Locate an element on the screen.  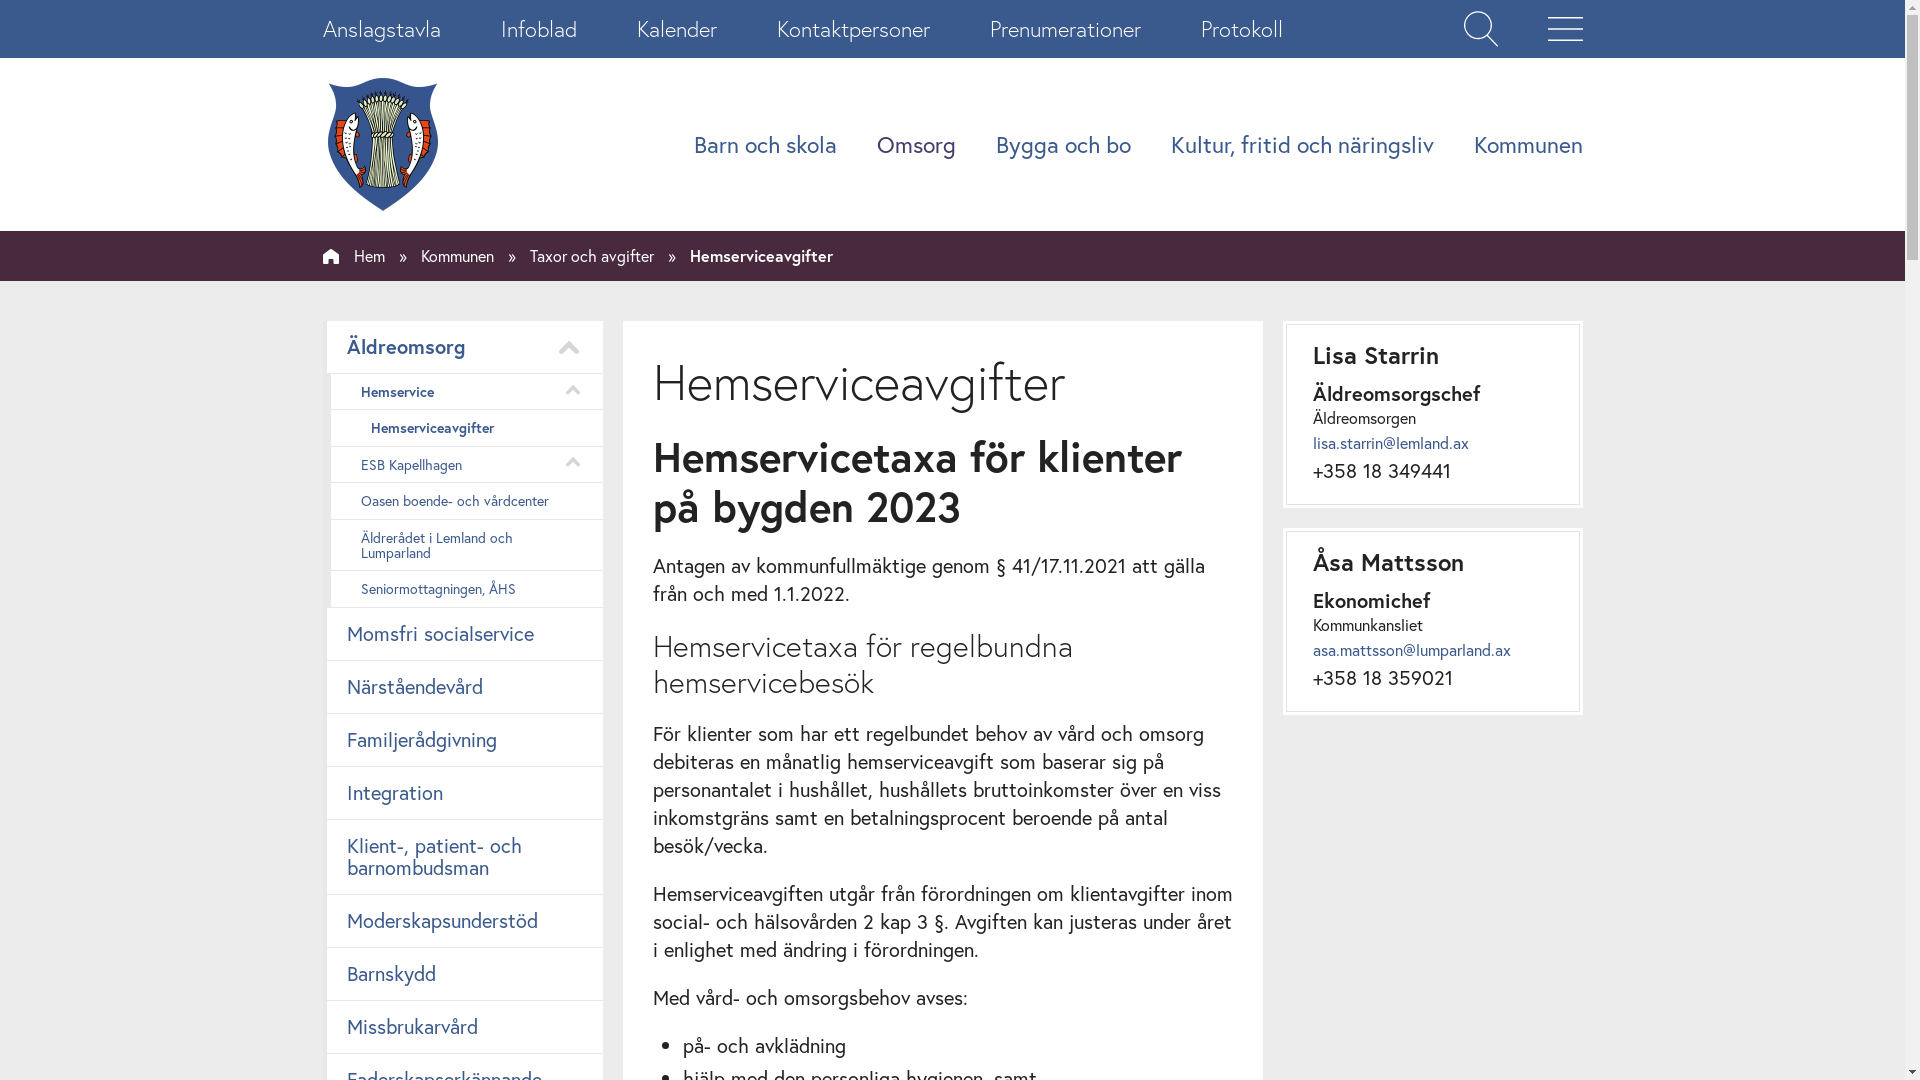
Omsorg is located at coordinates (916, 144).